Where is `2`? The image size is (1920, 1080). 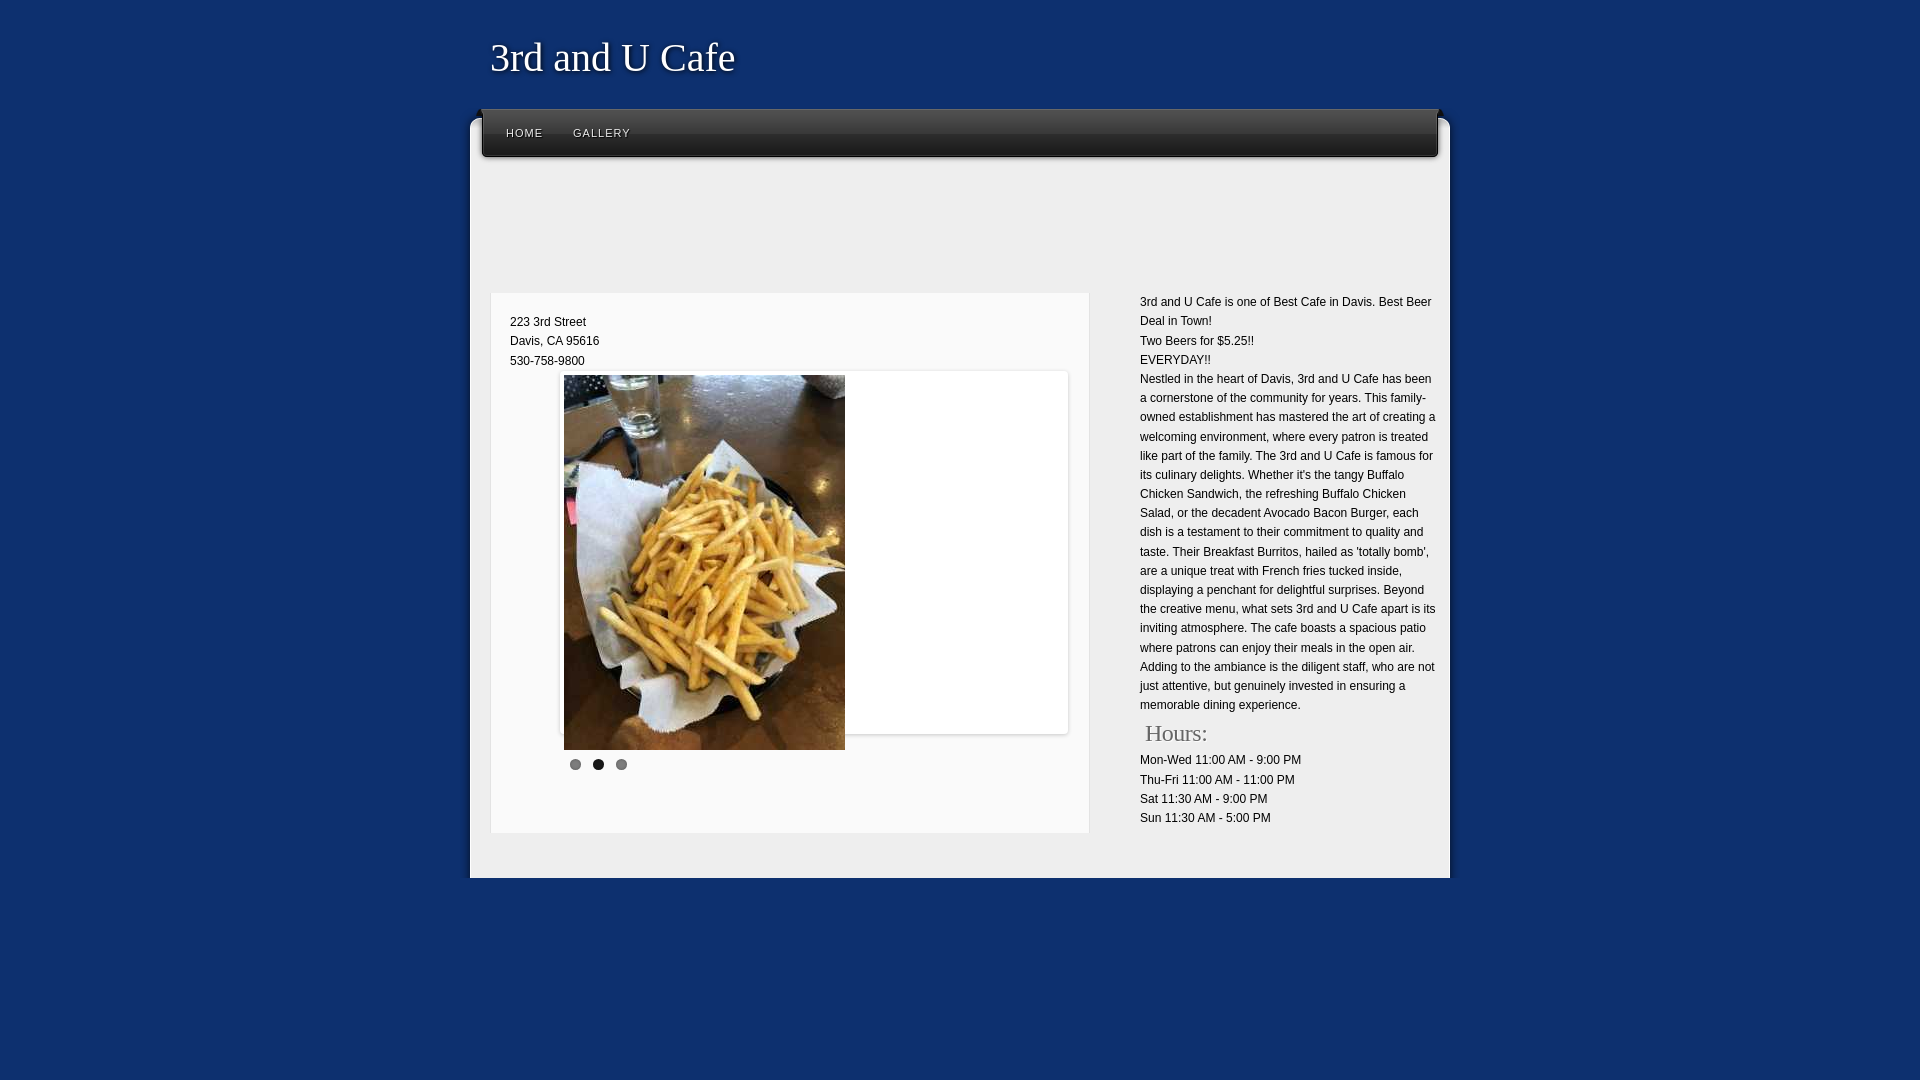 2 is located at coordinates (598, 764).